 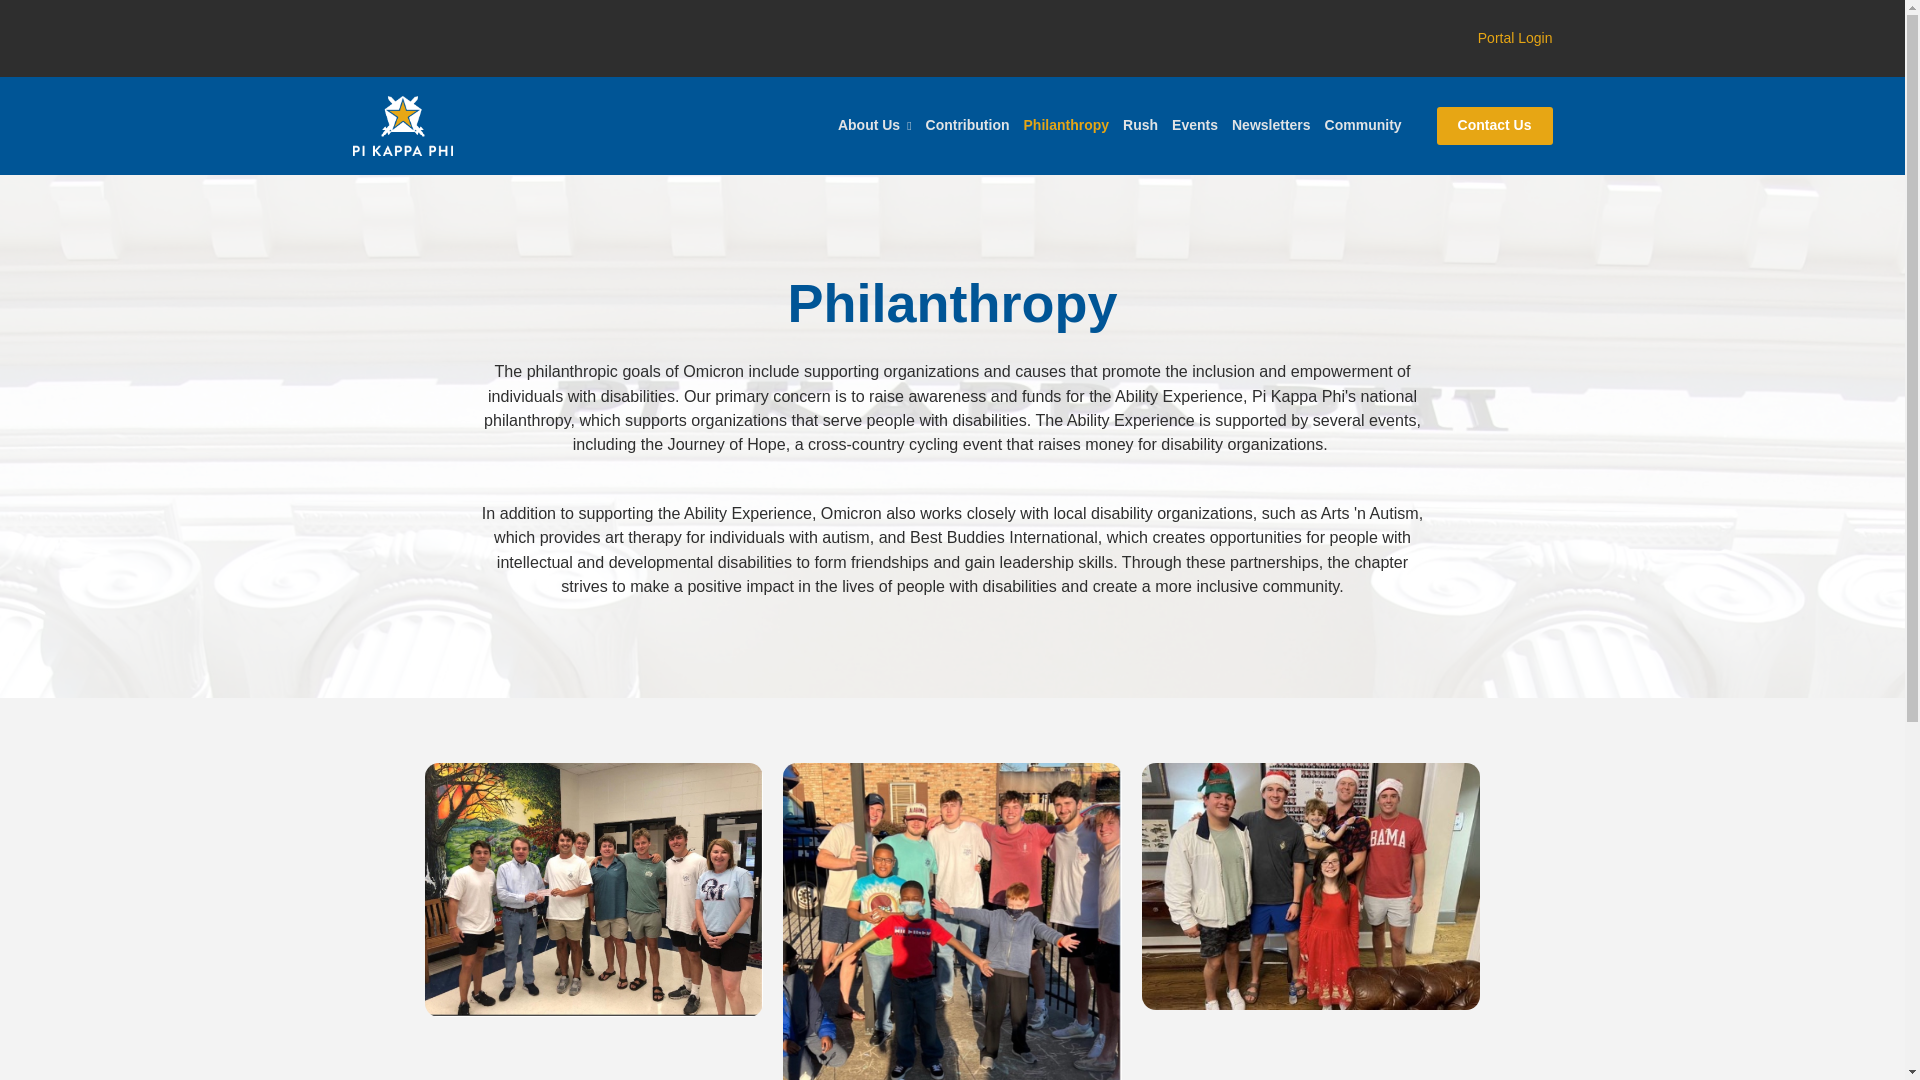 I want to click on Rush, so click(x=1140, y=125).